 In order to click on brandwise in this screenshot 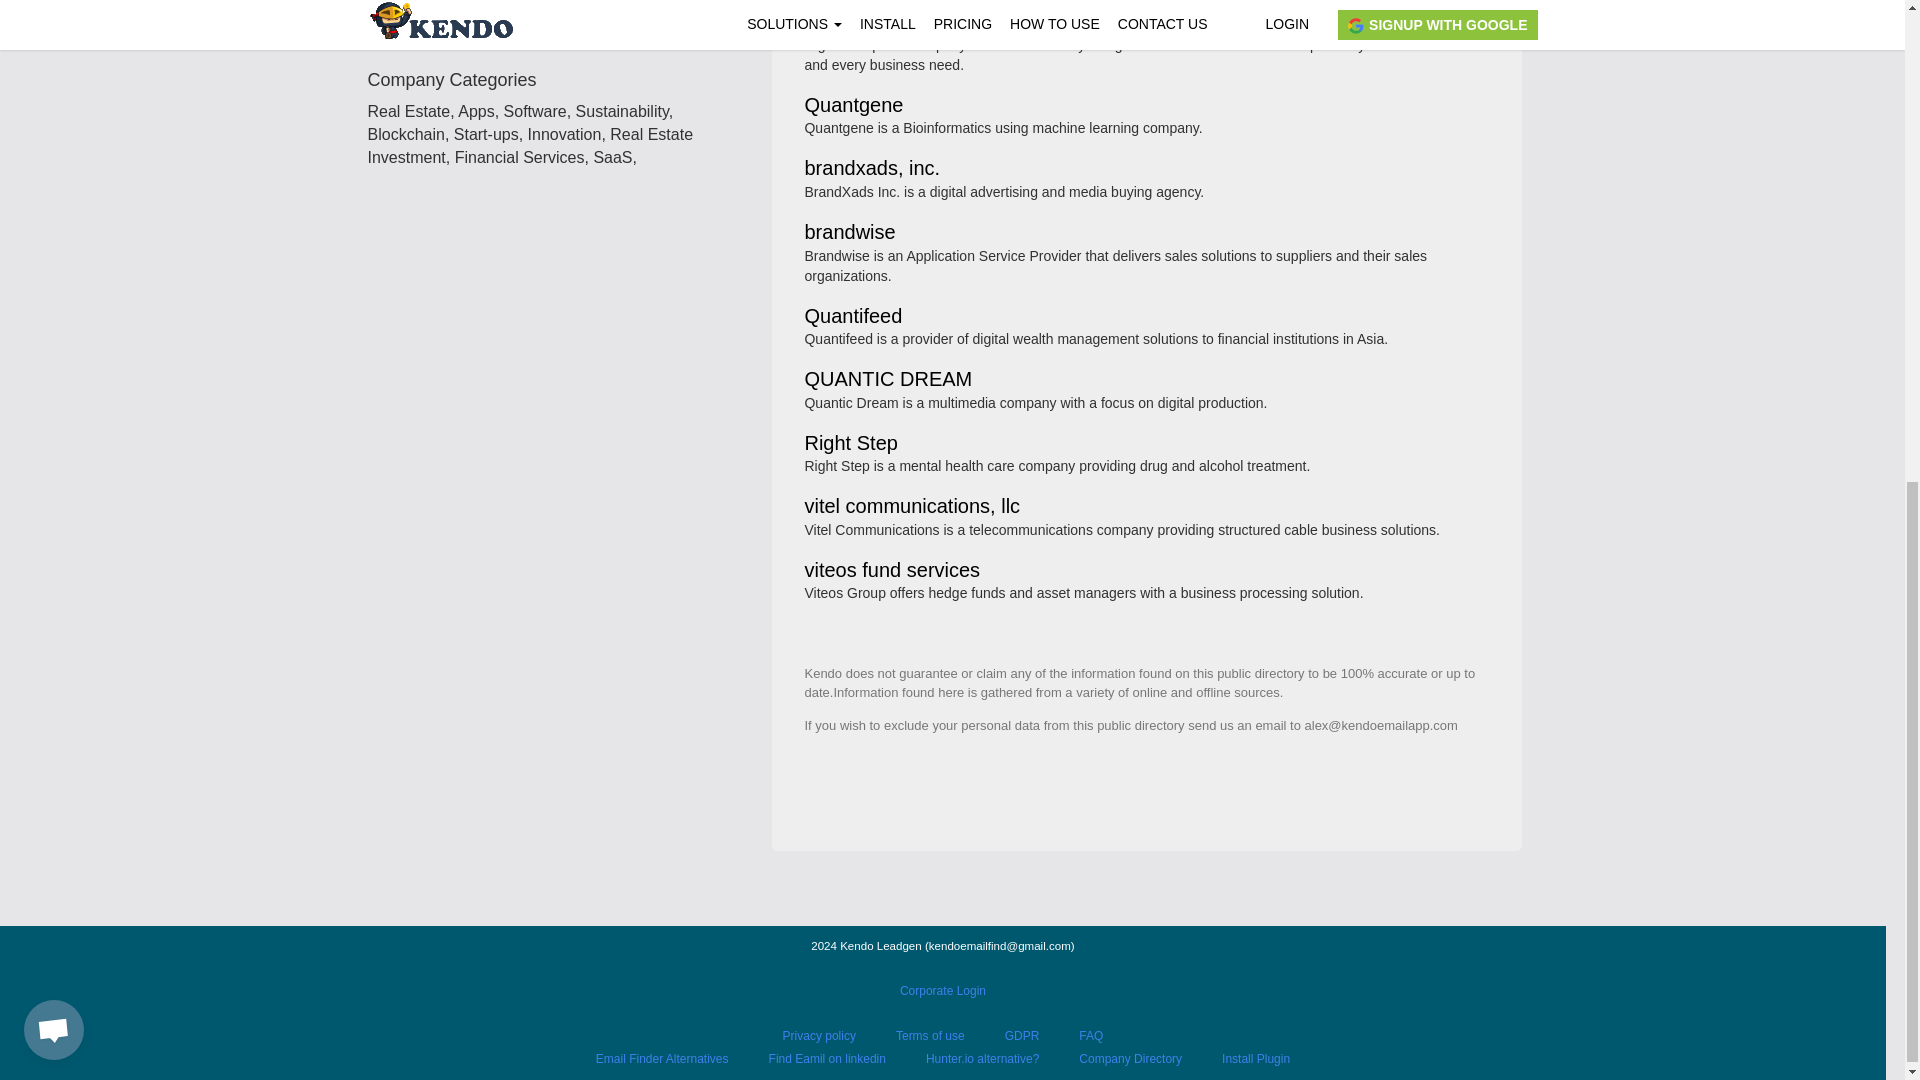, I will do `click(849, 232)`.